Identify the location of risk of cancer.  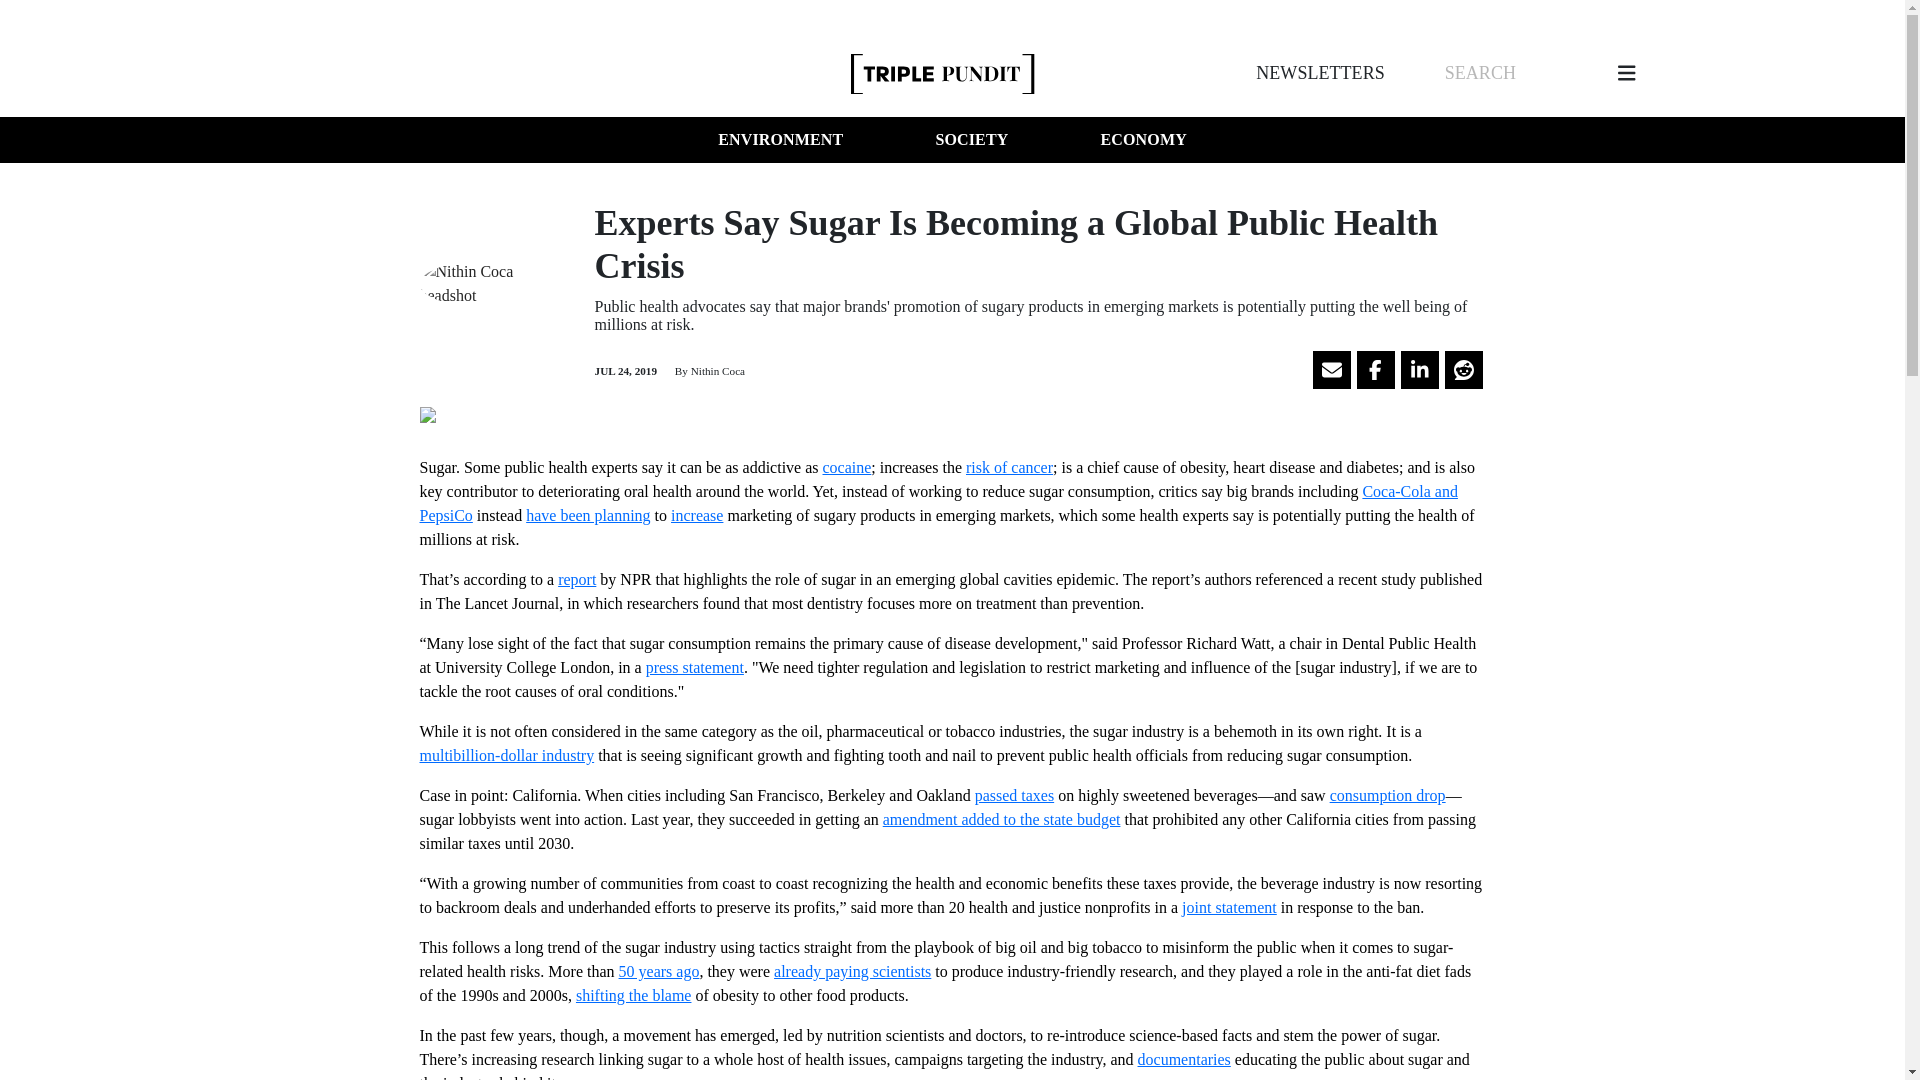
(1008, 468).